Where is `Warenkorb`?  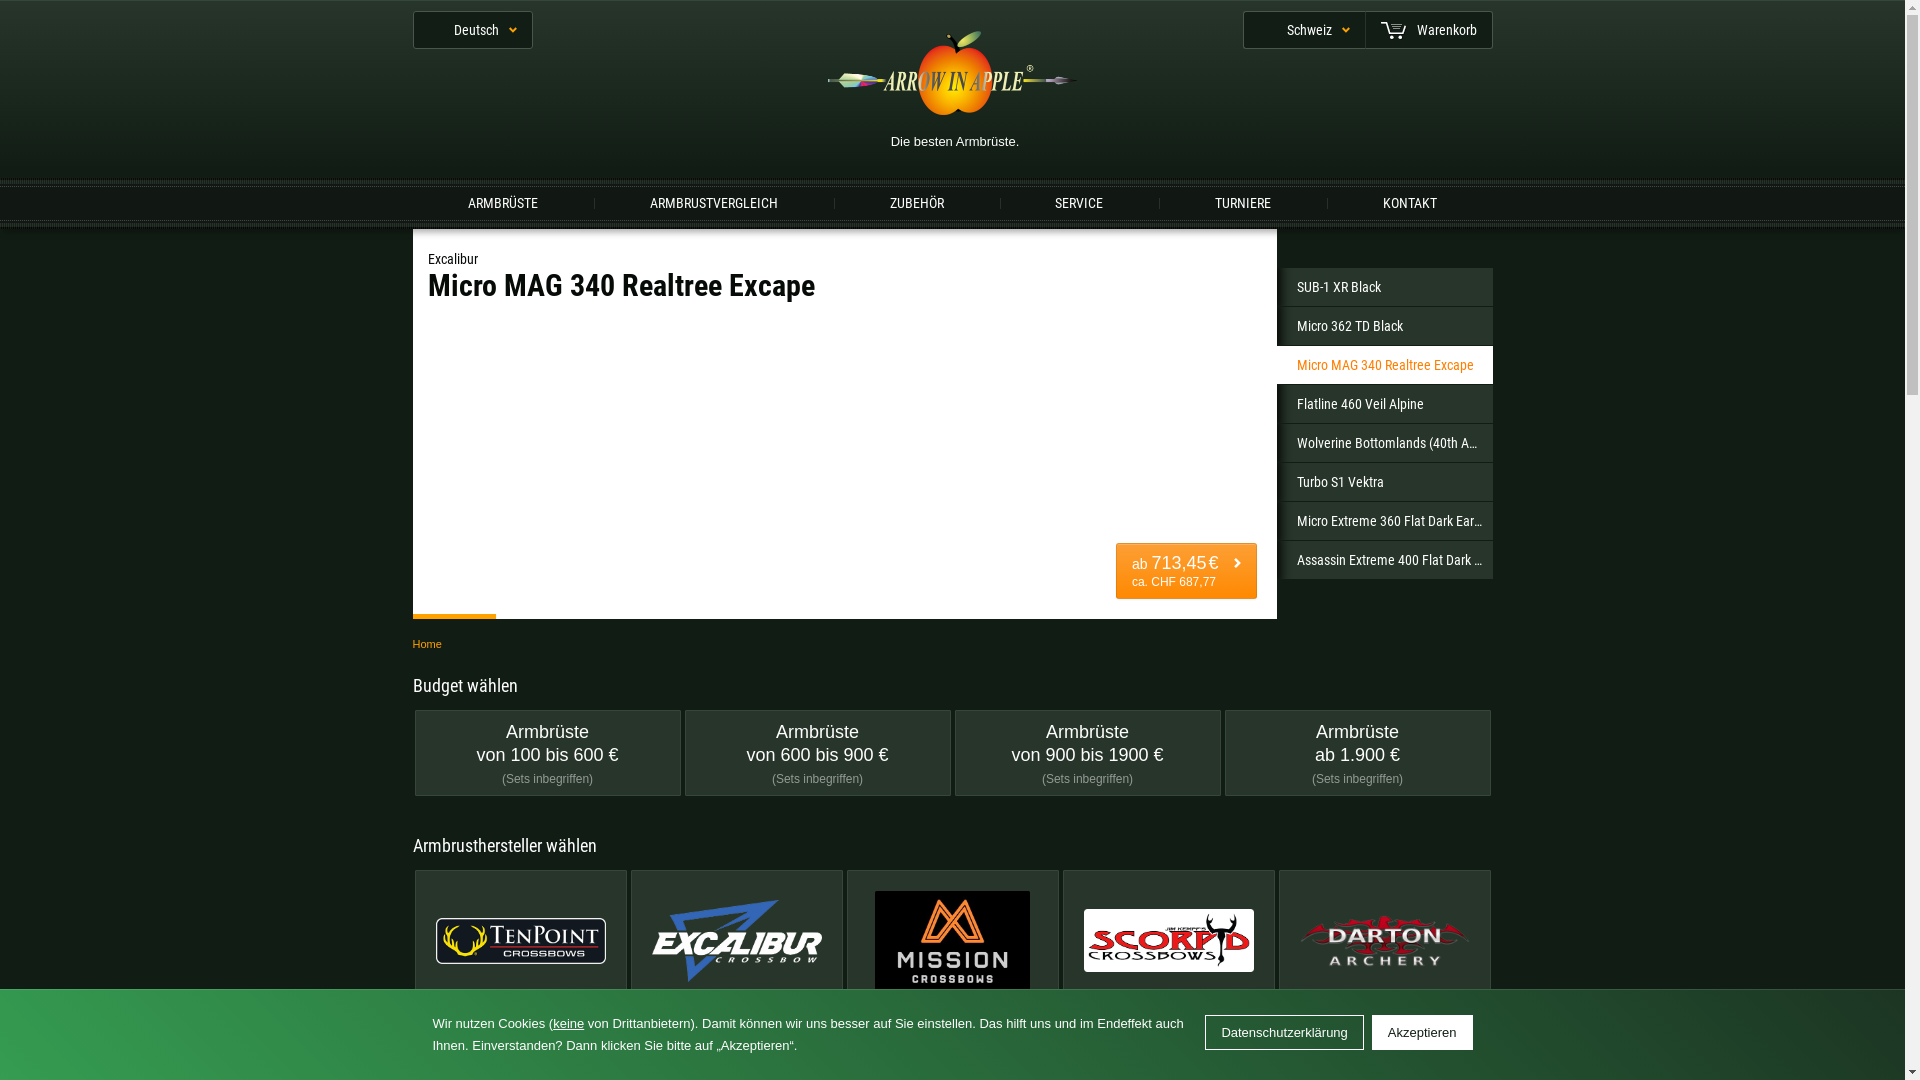 Warenkorb is located at coordinates (1428, 30).